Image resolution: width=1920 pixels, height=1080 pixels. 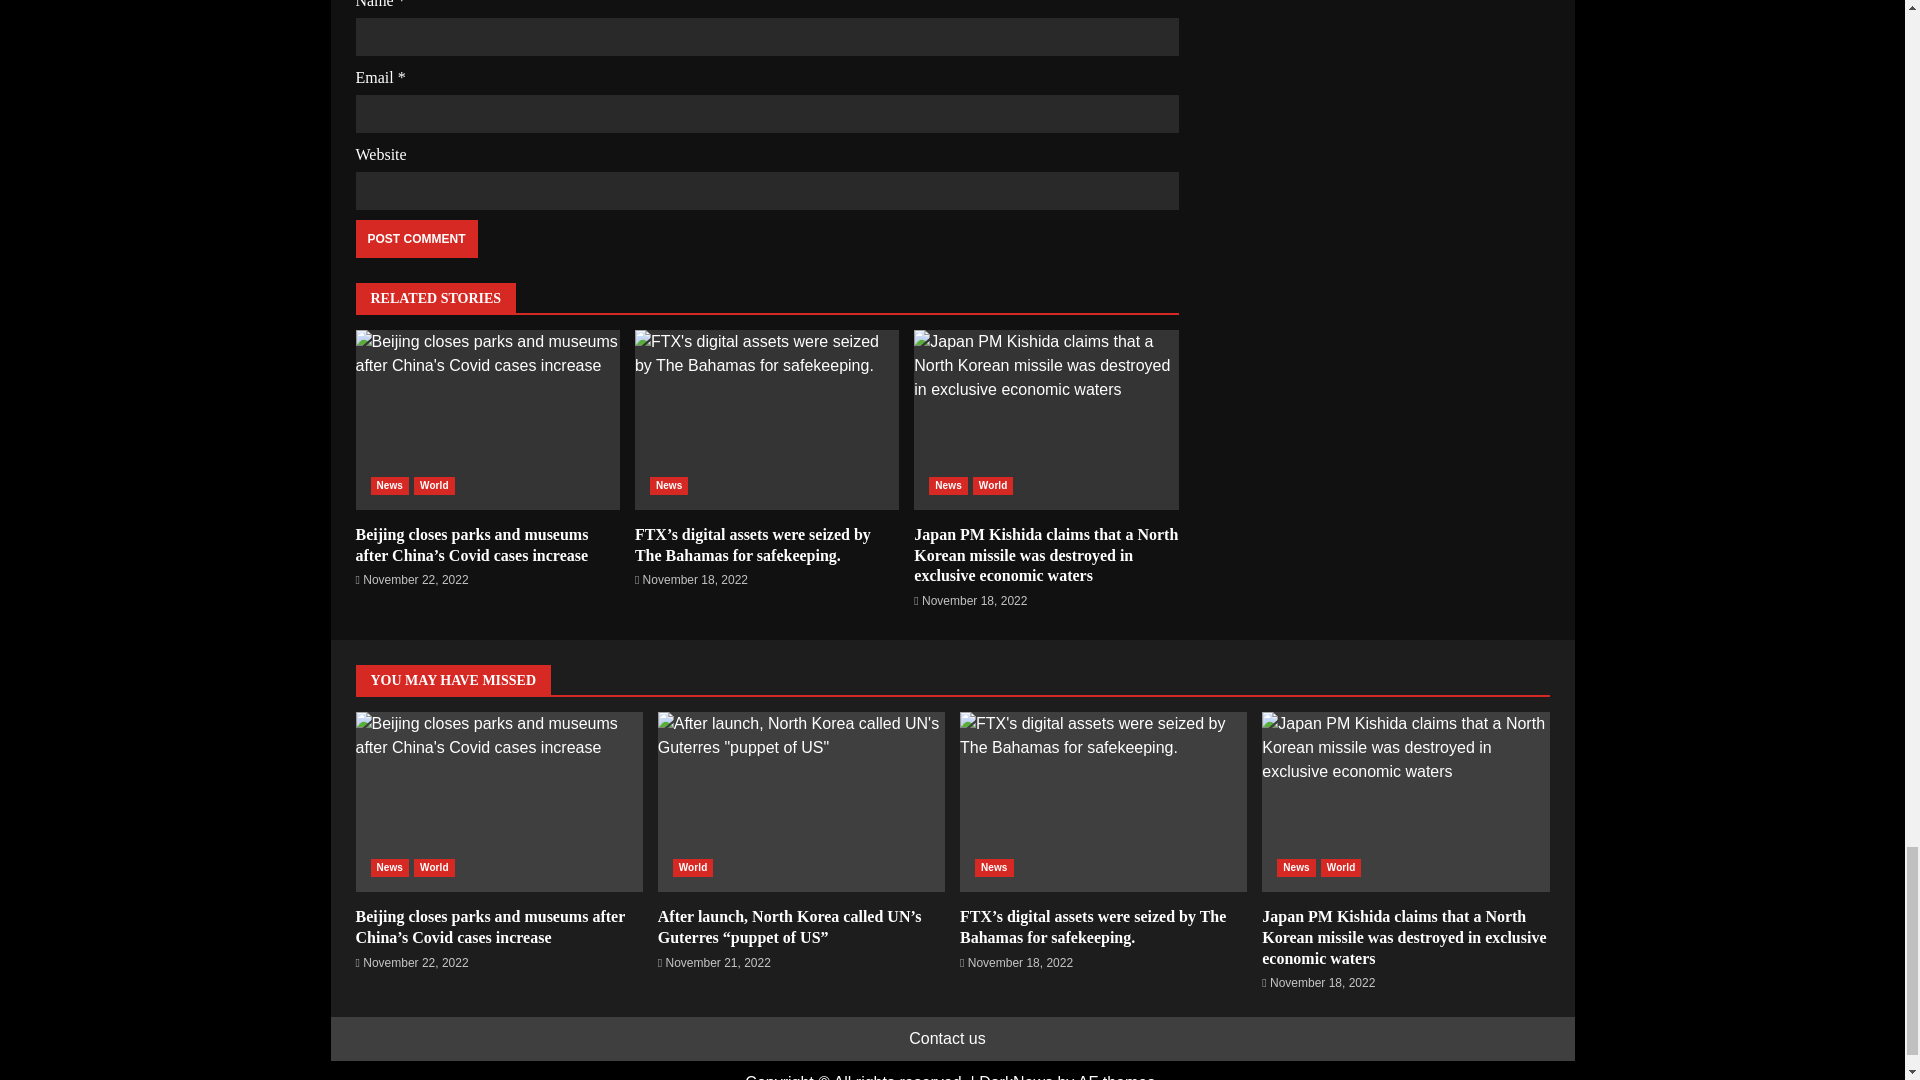 What do you see at coordinates (434, 486) in the screenshot?
I see `World` at bounding box center [434, 486].